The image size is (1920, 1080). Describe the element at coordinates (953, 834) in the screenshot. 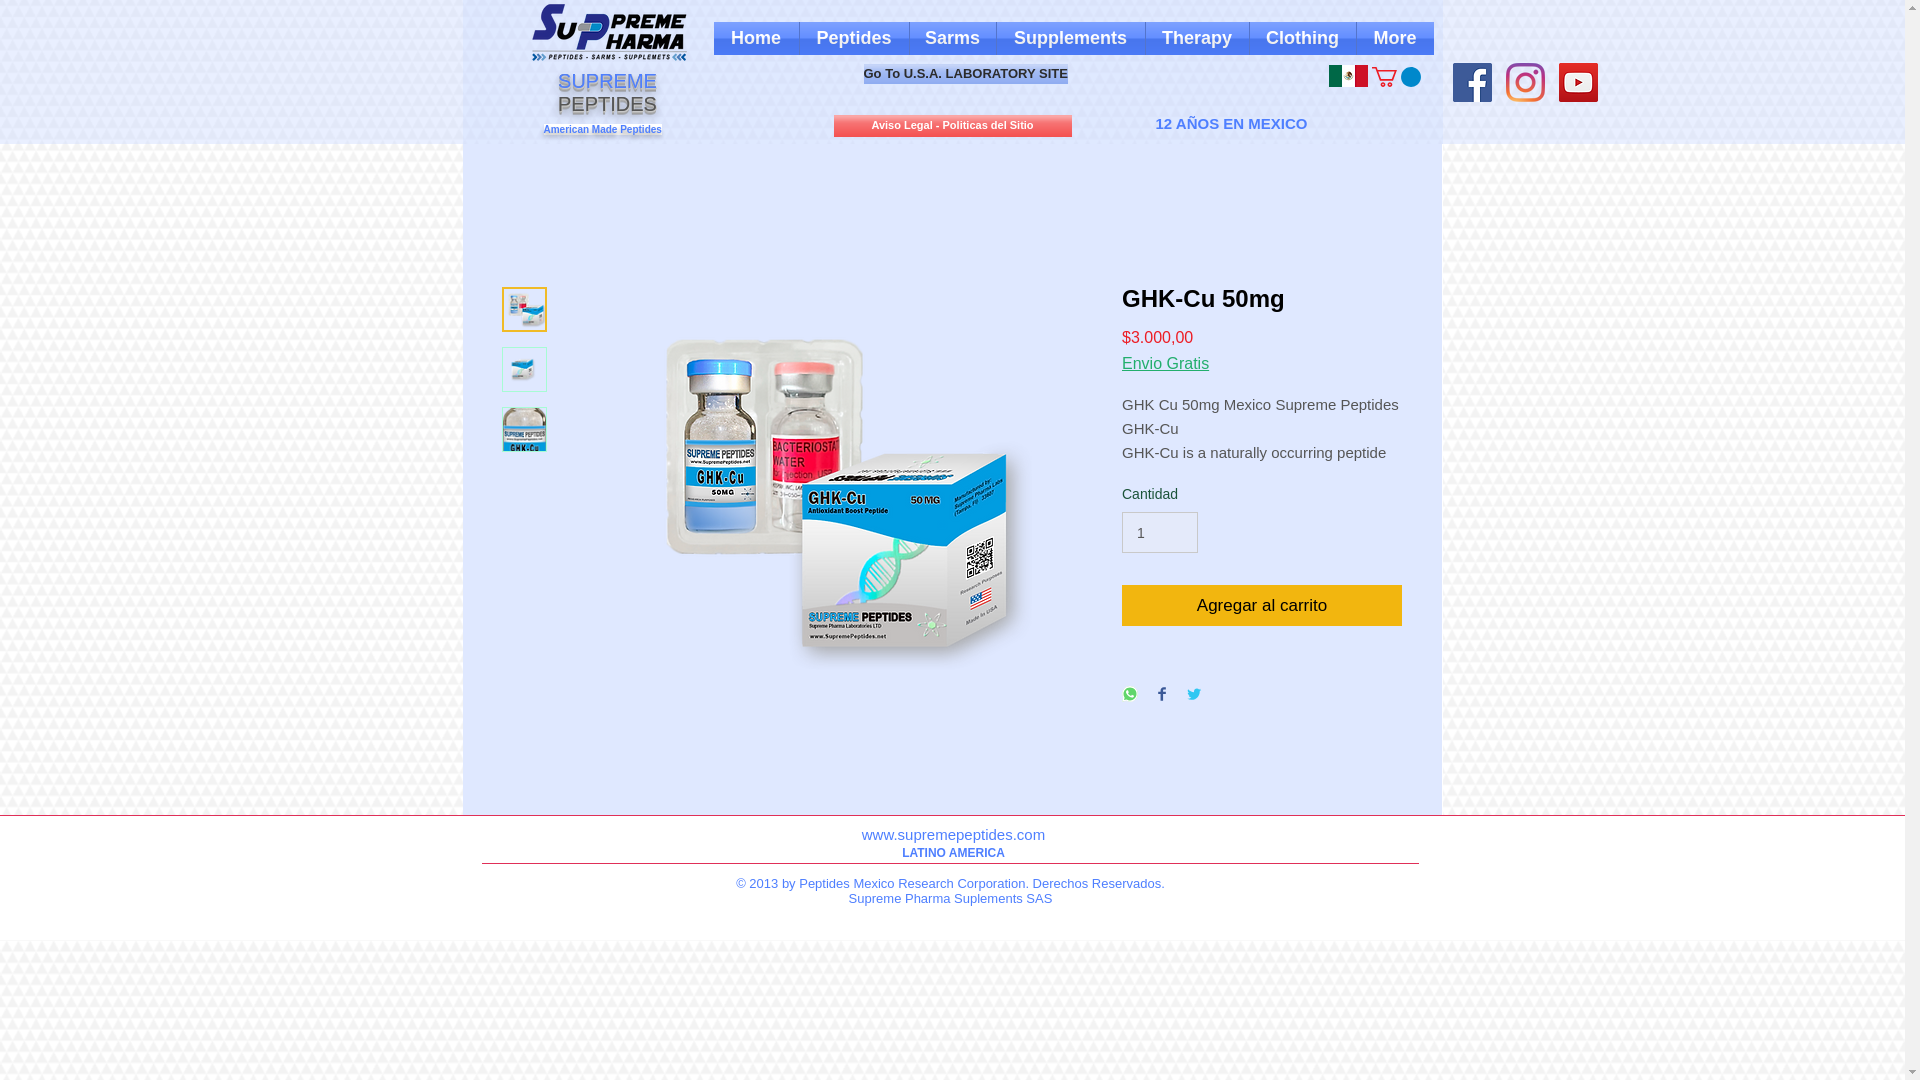

I see `www.supremepeptides.com` at that location.